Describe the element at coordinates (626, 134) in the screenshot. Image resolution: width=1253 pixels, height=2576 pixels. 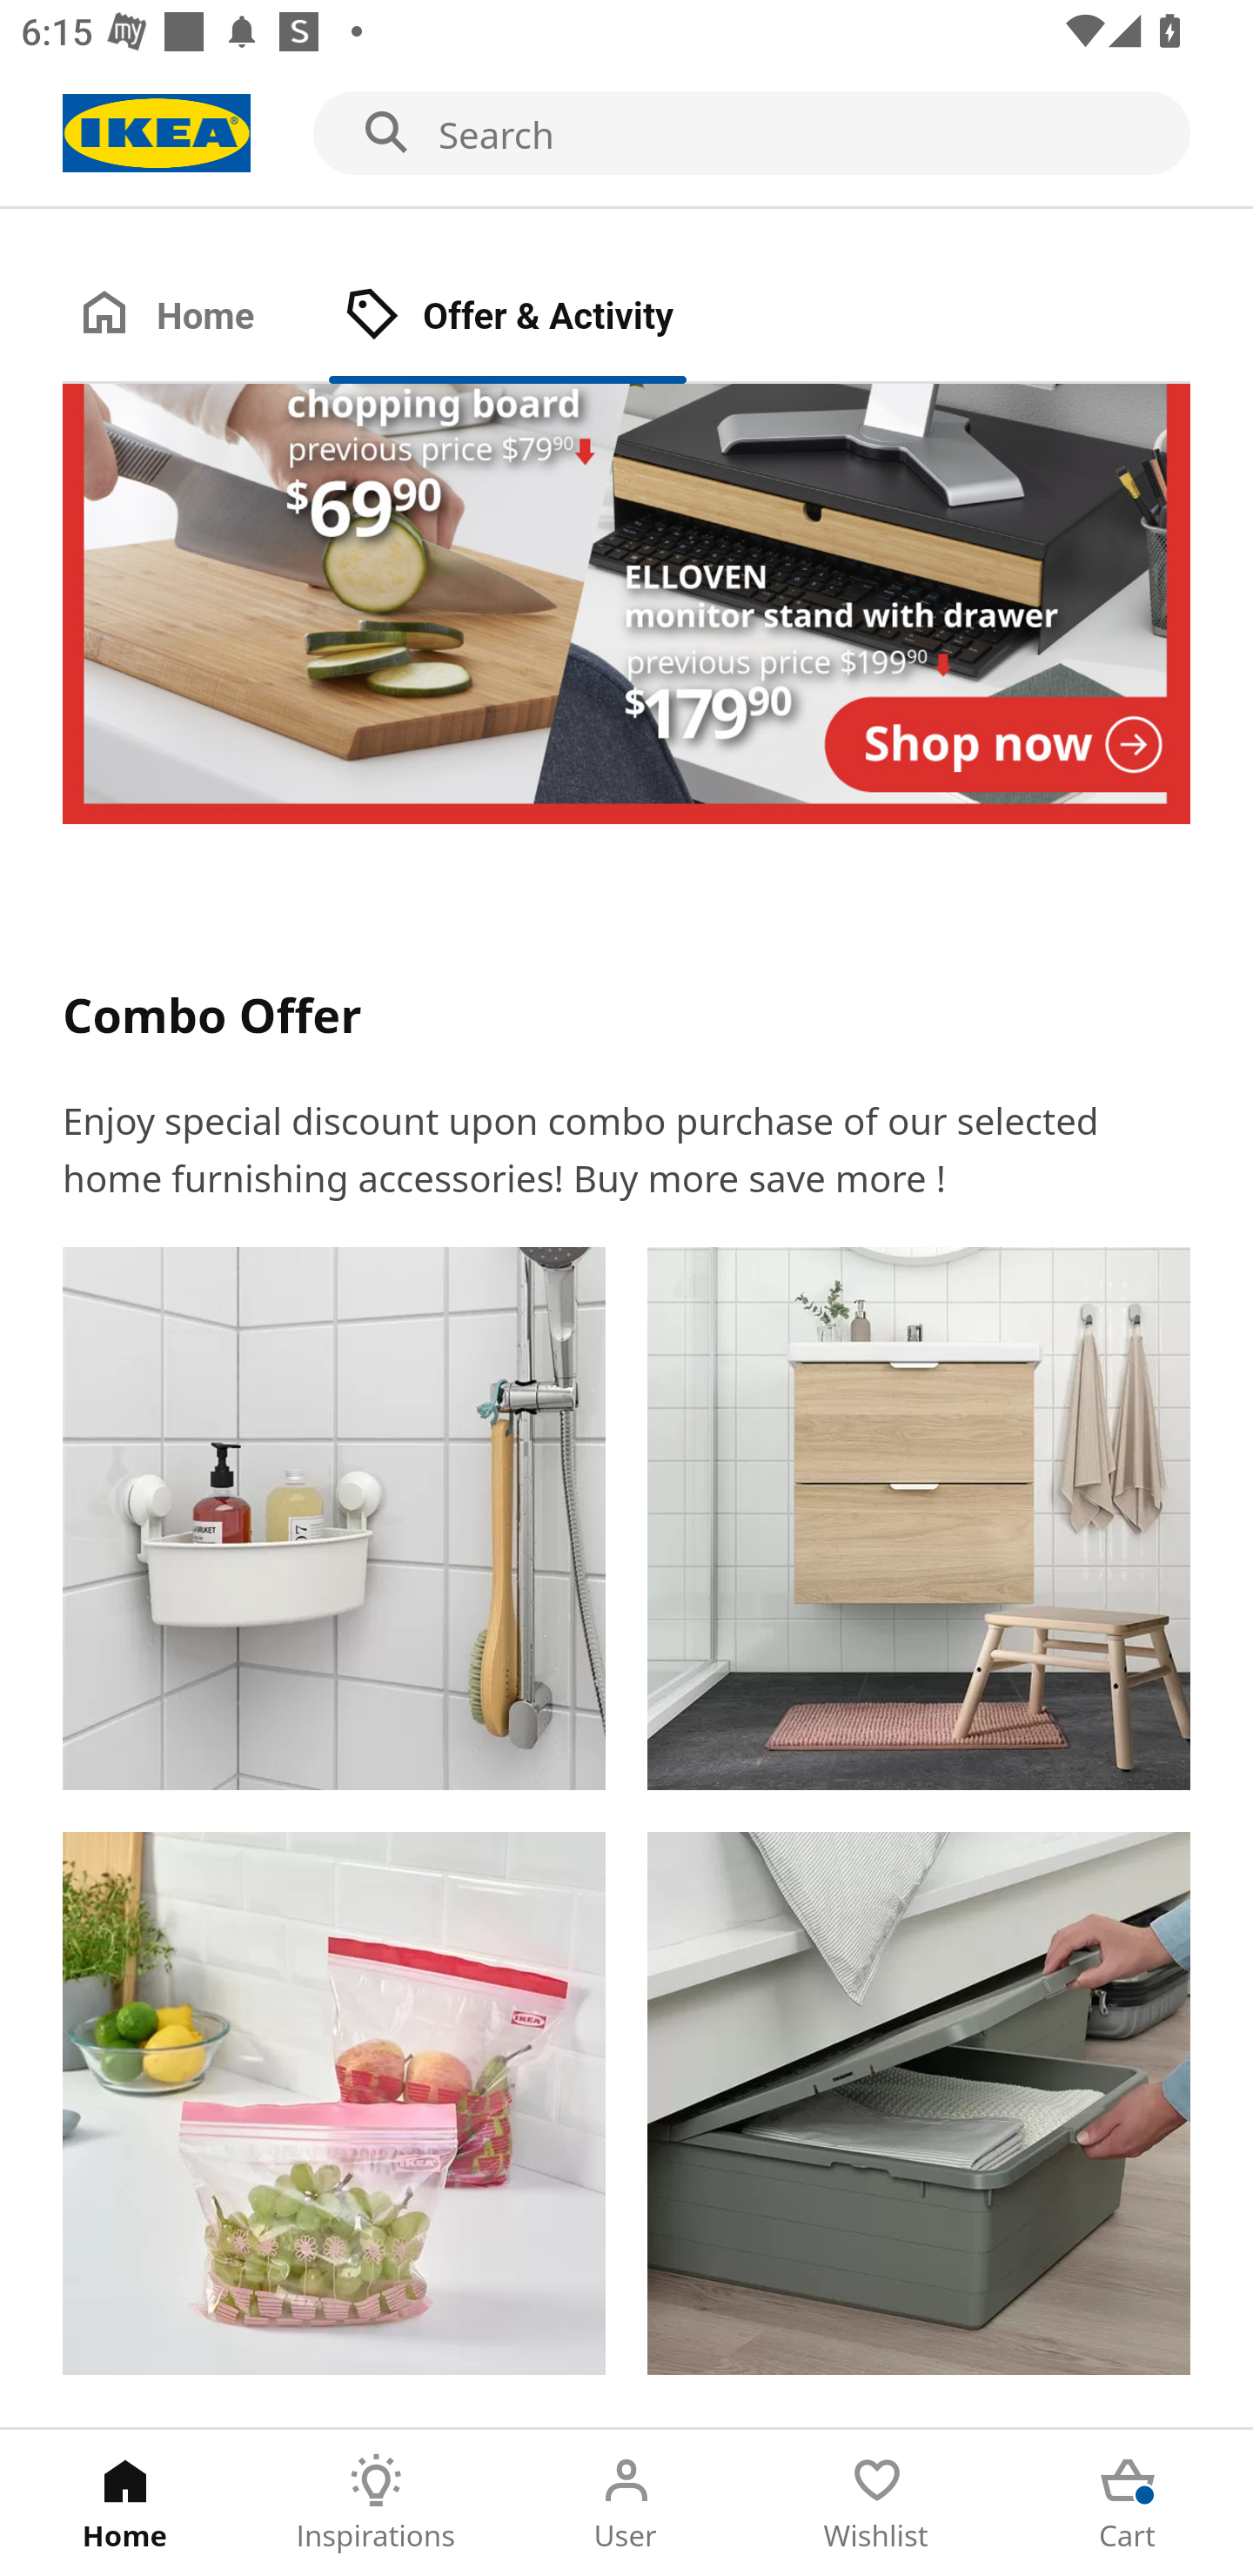
I see `Search` at that location.